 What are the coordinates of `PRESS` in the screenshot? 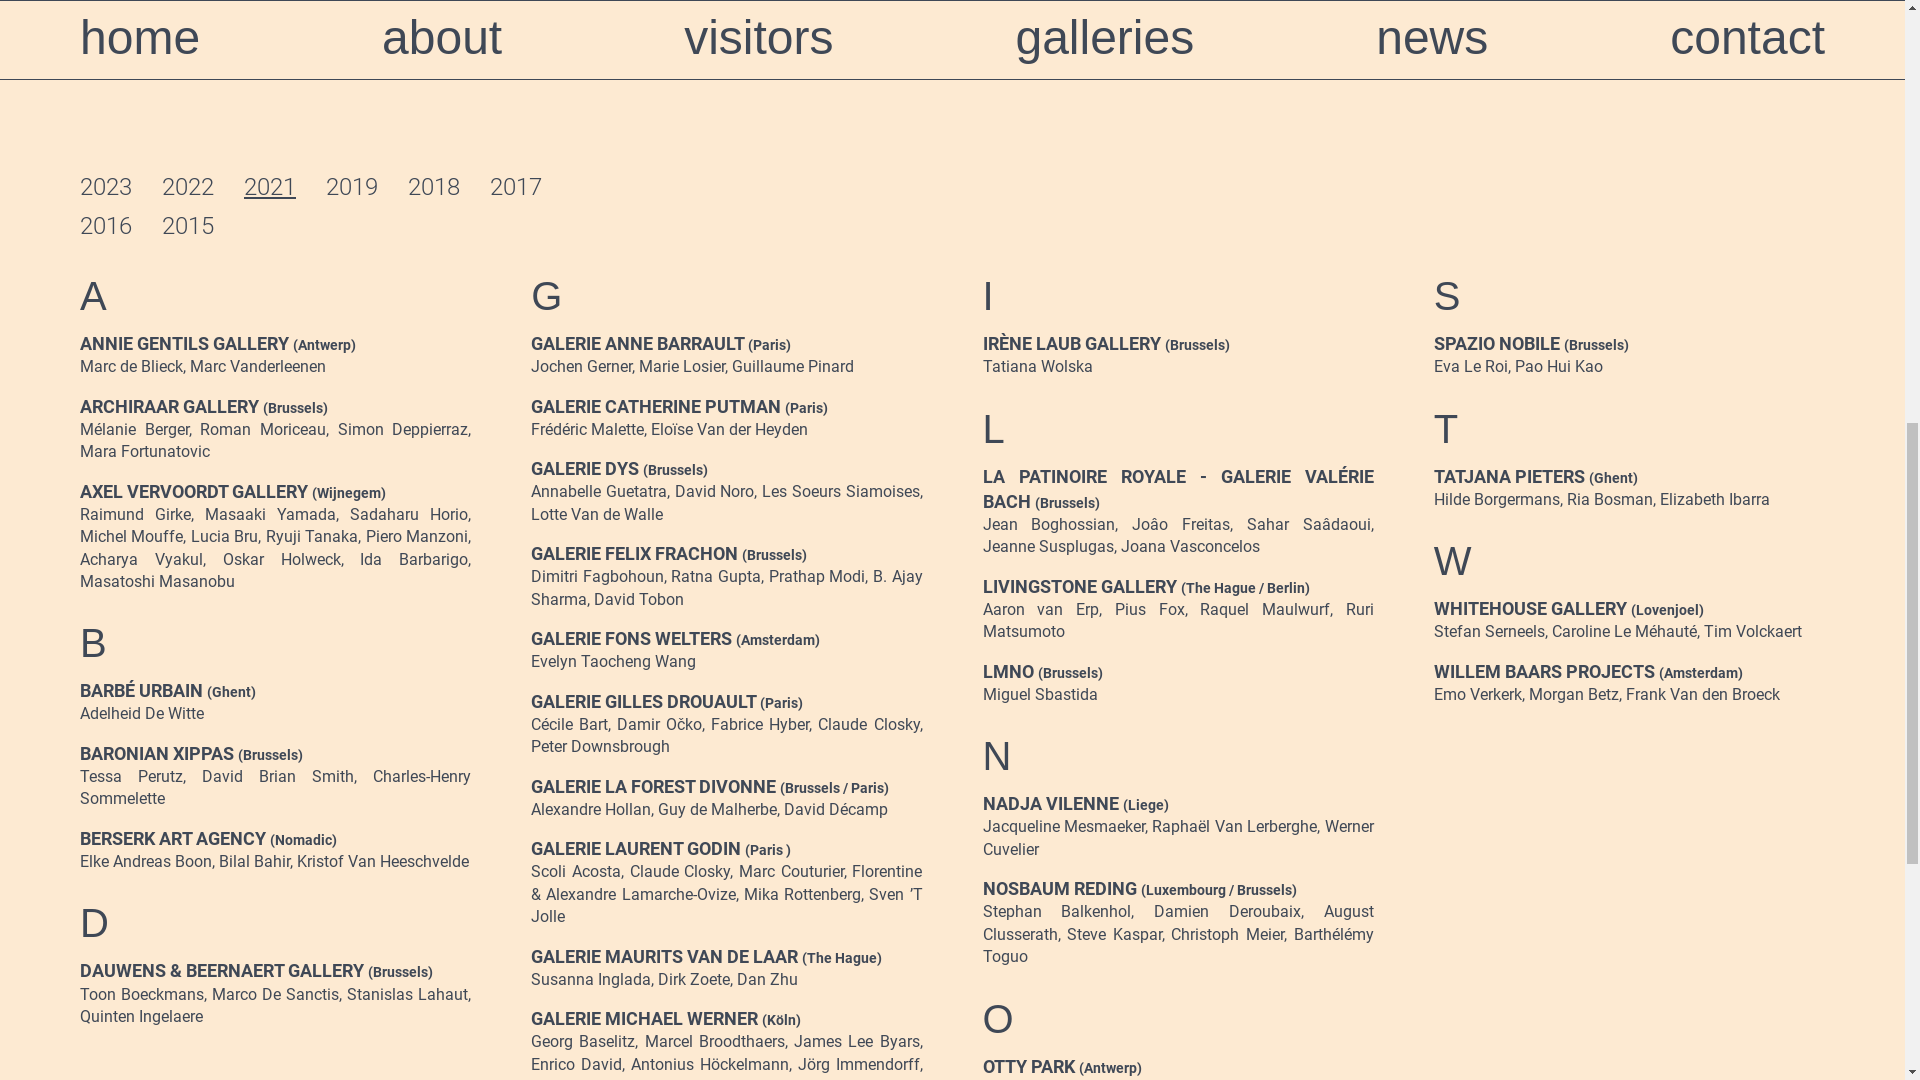 It's located at (954, 109).